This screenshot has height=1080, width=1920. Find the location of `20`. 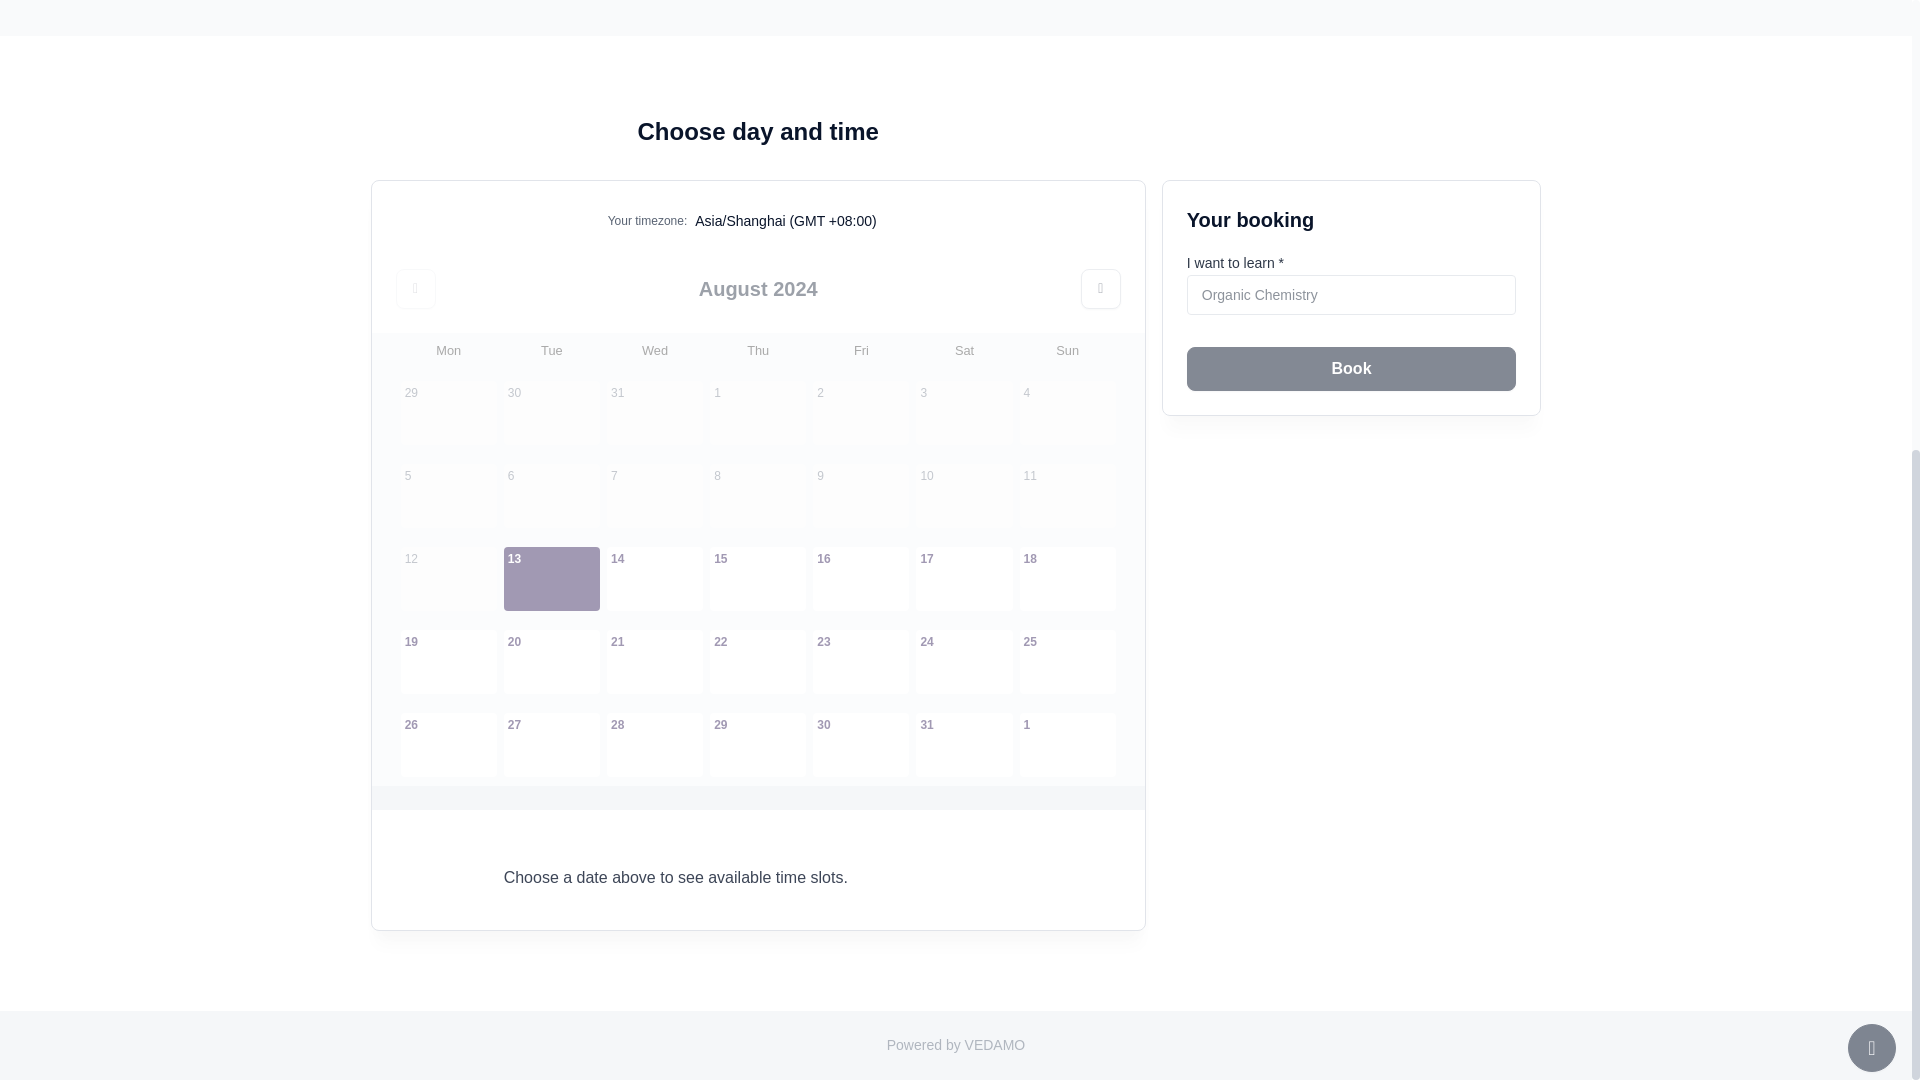

20 is located at coordinates (551, 662).